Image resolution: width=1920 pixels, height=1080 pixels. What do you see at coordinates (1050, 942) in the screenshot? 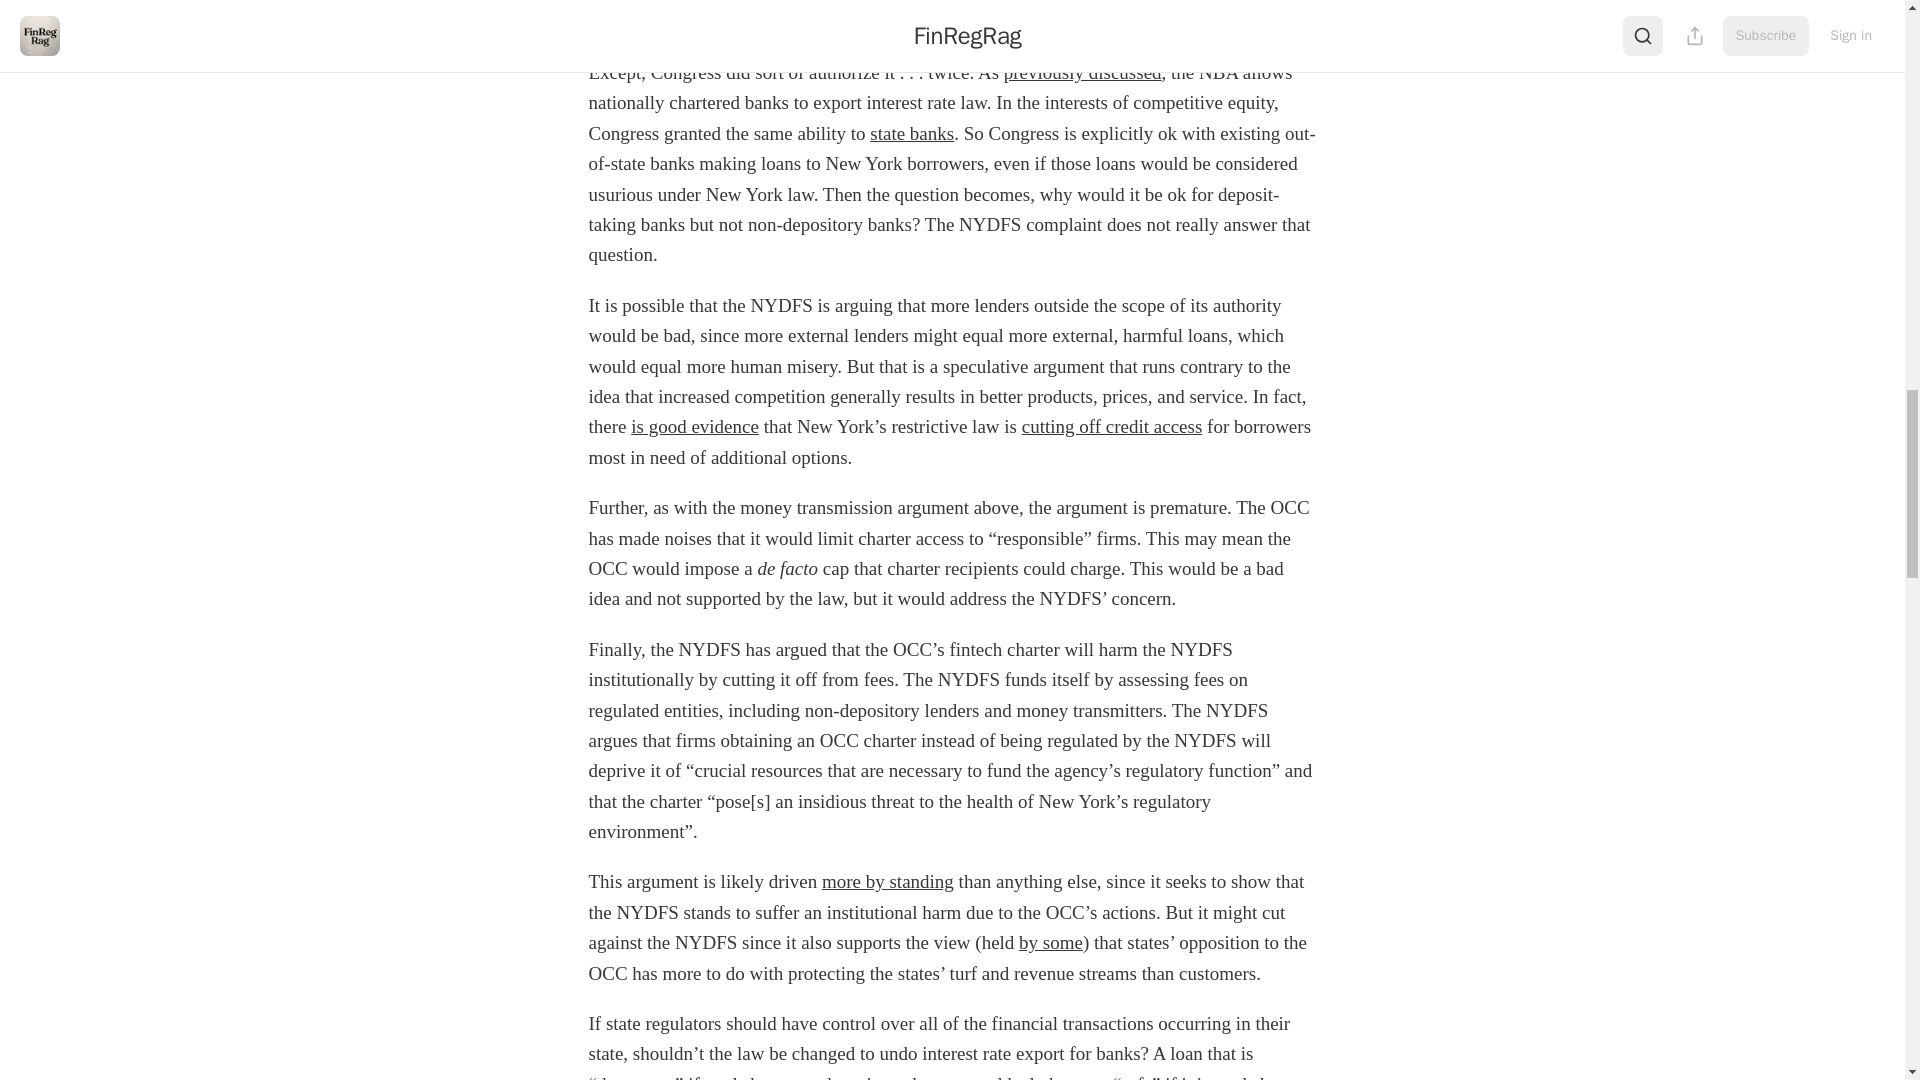
I see `by some` at bounding box center [1050, 942].